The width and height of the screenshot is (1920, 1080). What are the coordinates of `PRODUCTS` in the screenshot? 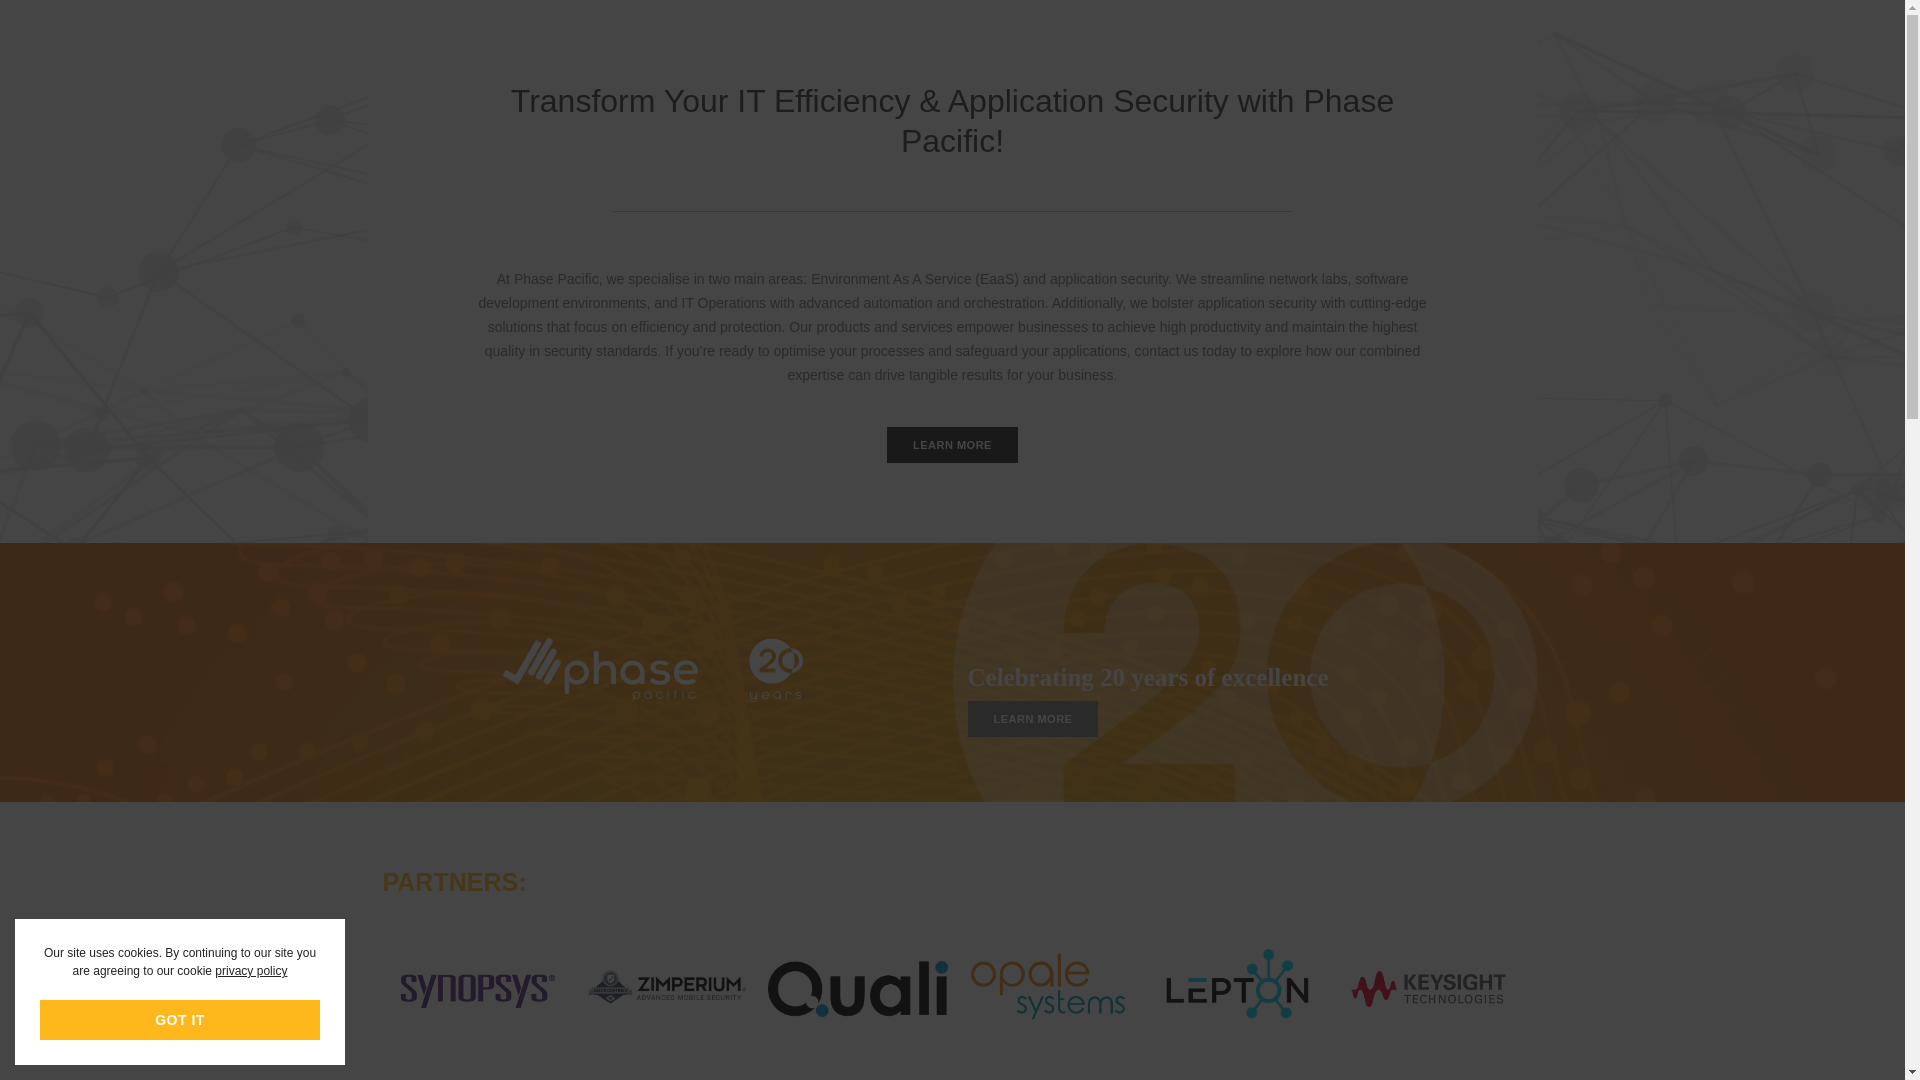 It's located at (914, 36).